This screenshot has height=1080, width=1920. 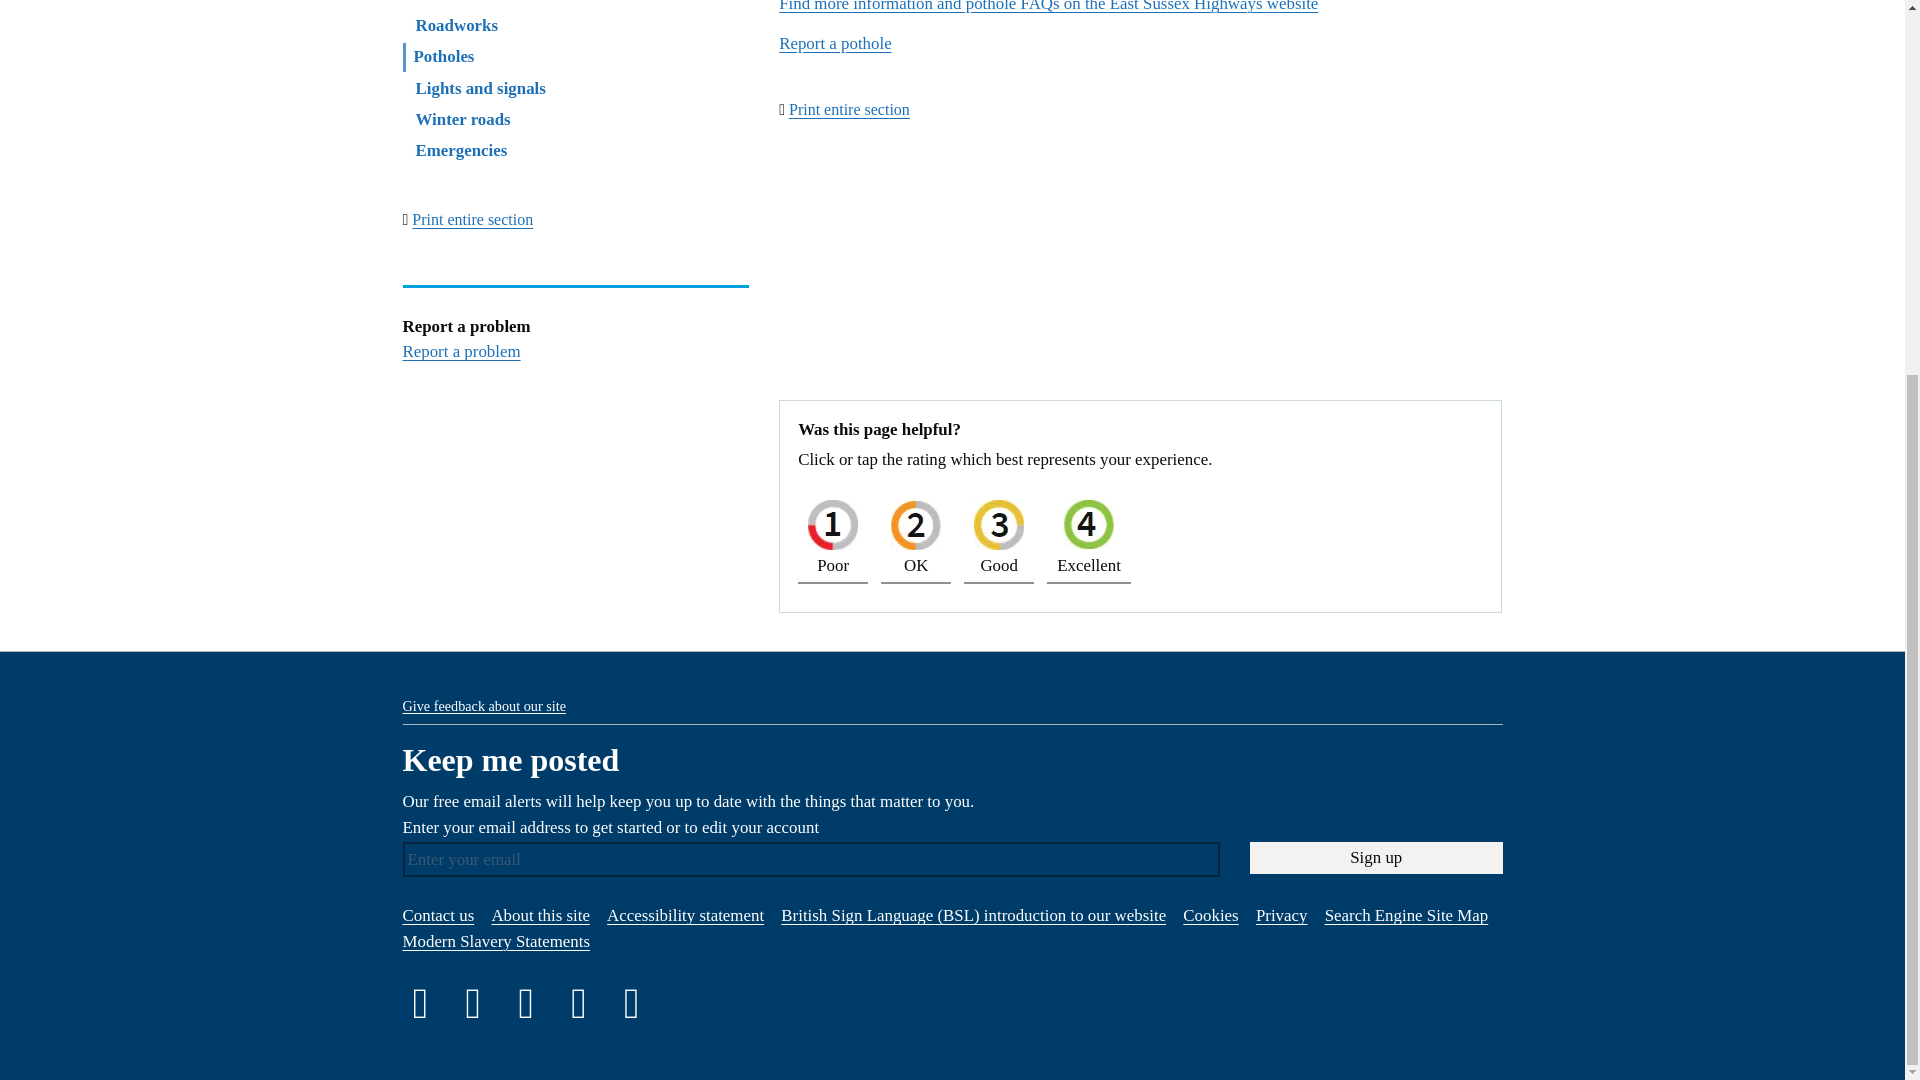 I want to click on Roadworks, so click(x=458, y=25).